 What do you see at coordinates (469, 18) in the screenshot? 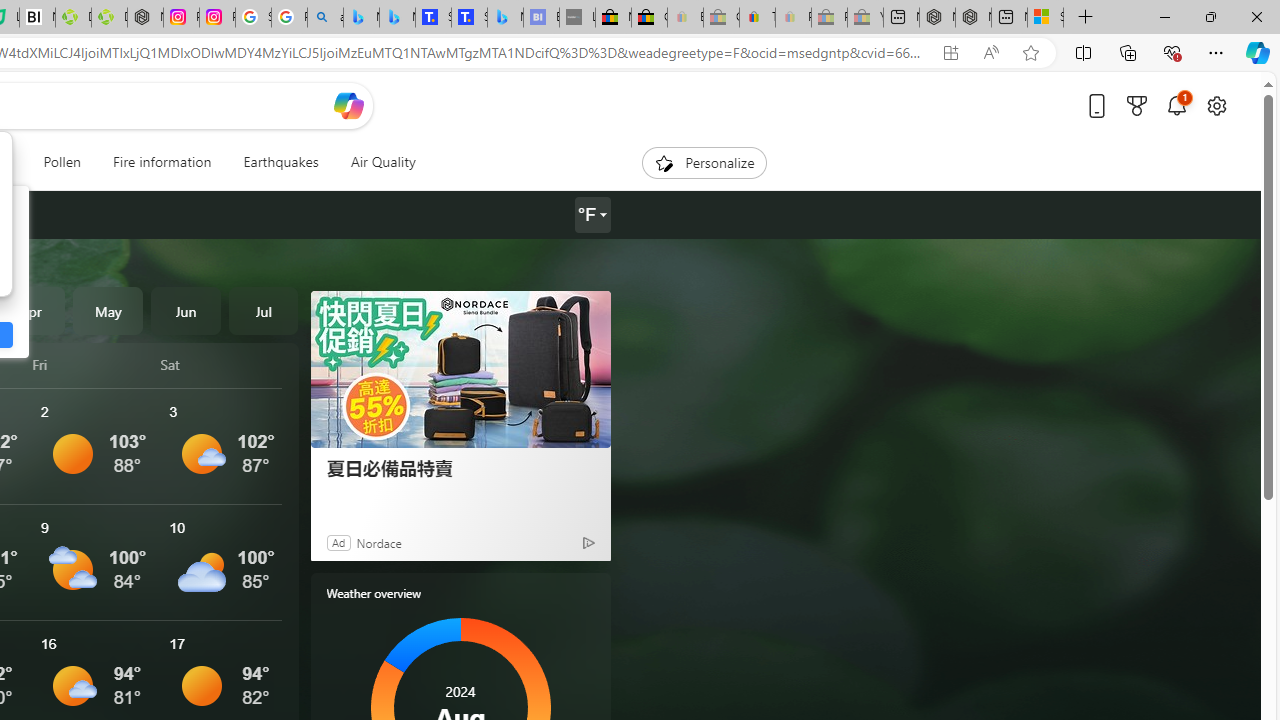
I see `Shangri-La Bangkok, Hotel reviews and Room rates` at bounding box center [469, 18].